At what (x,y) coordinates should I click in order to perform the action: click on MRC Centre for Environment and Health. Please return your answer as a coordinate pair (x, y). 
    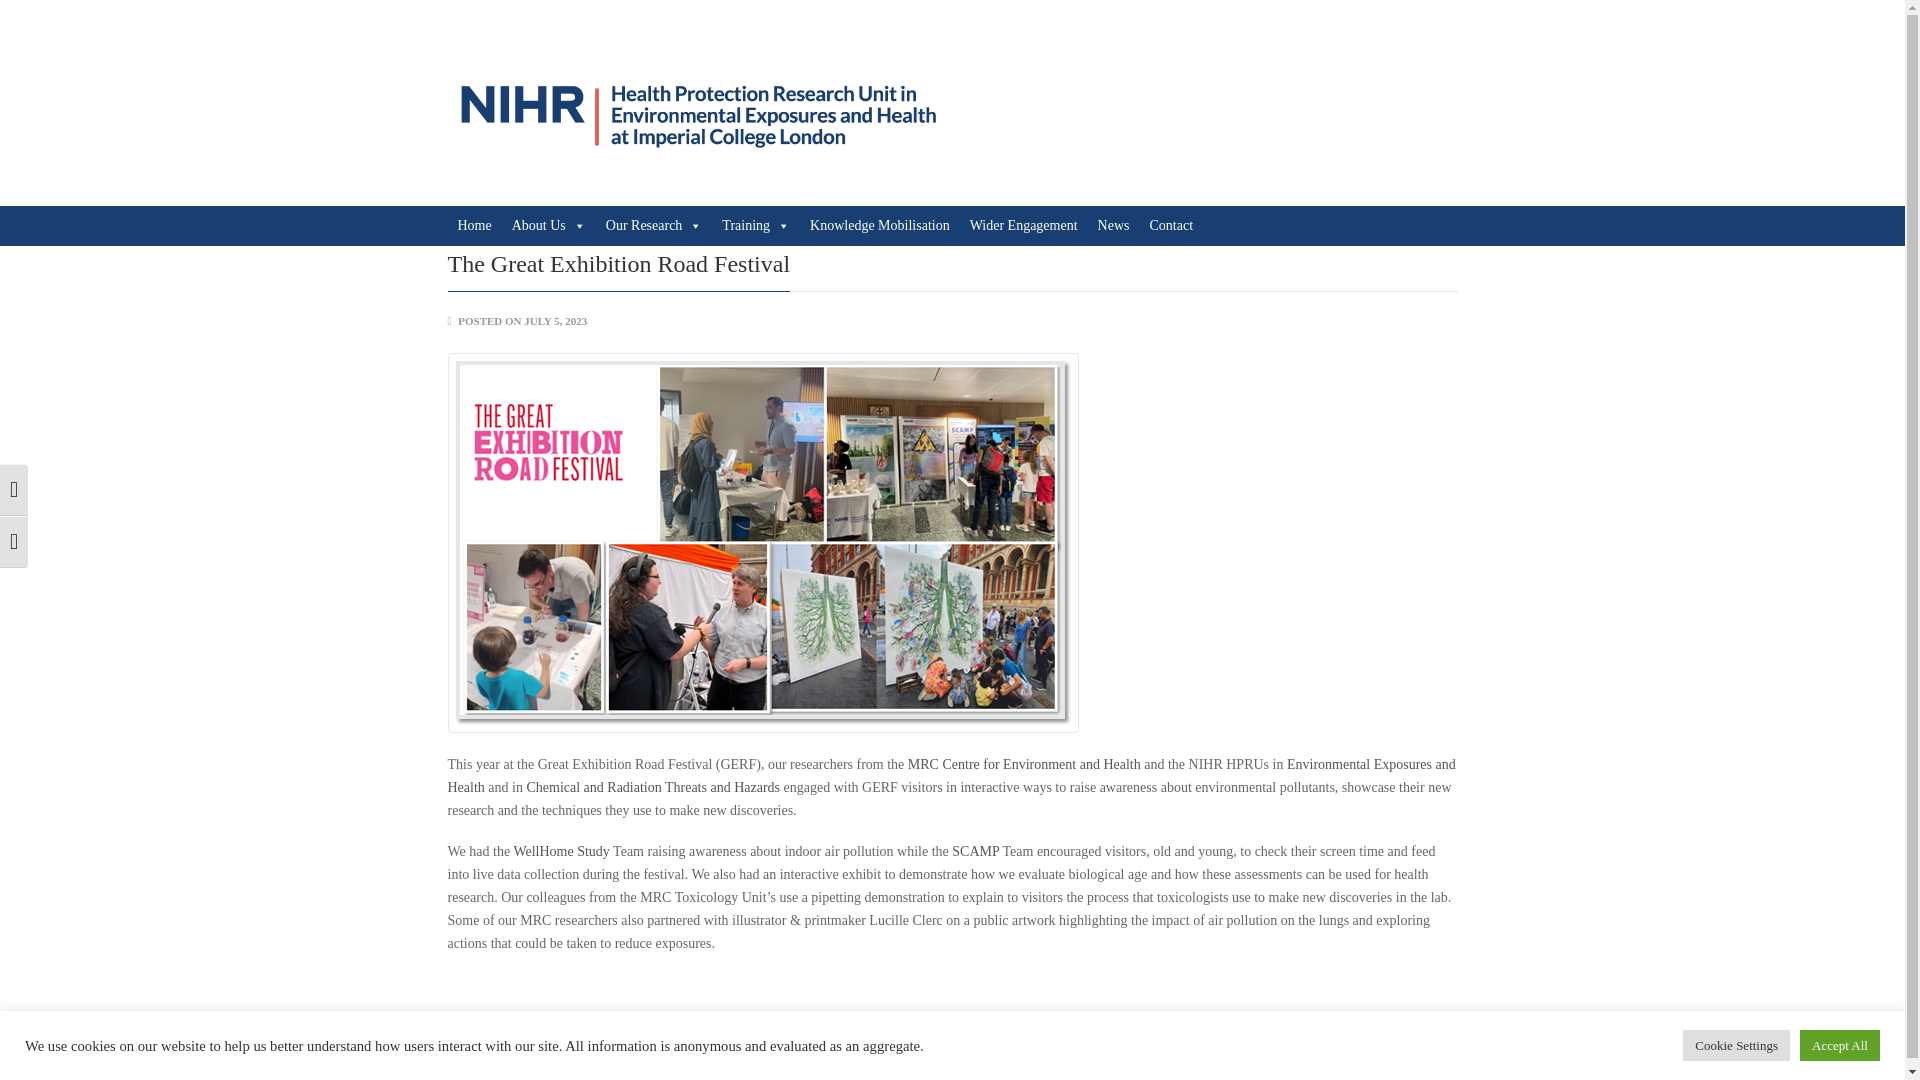
    Looking at the image, I should click on (1024, 764).